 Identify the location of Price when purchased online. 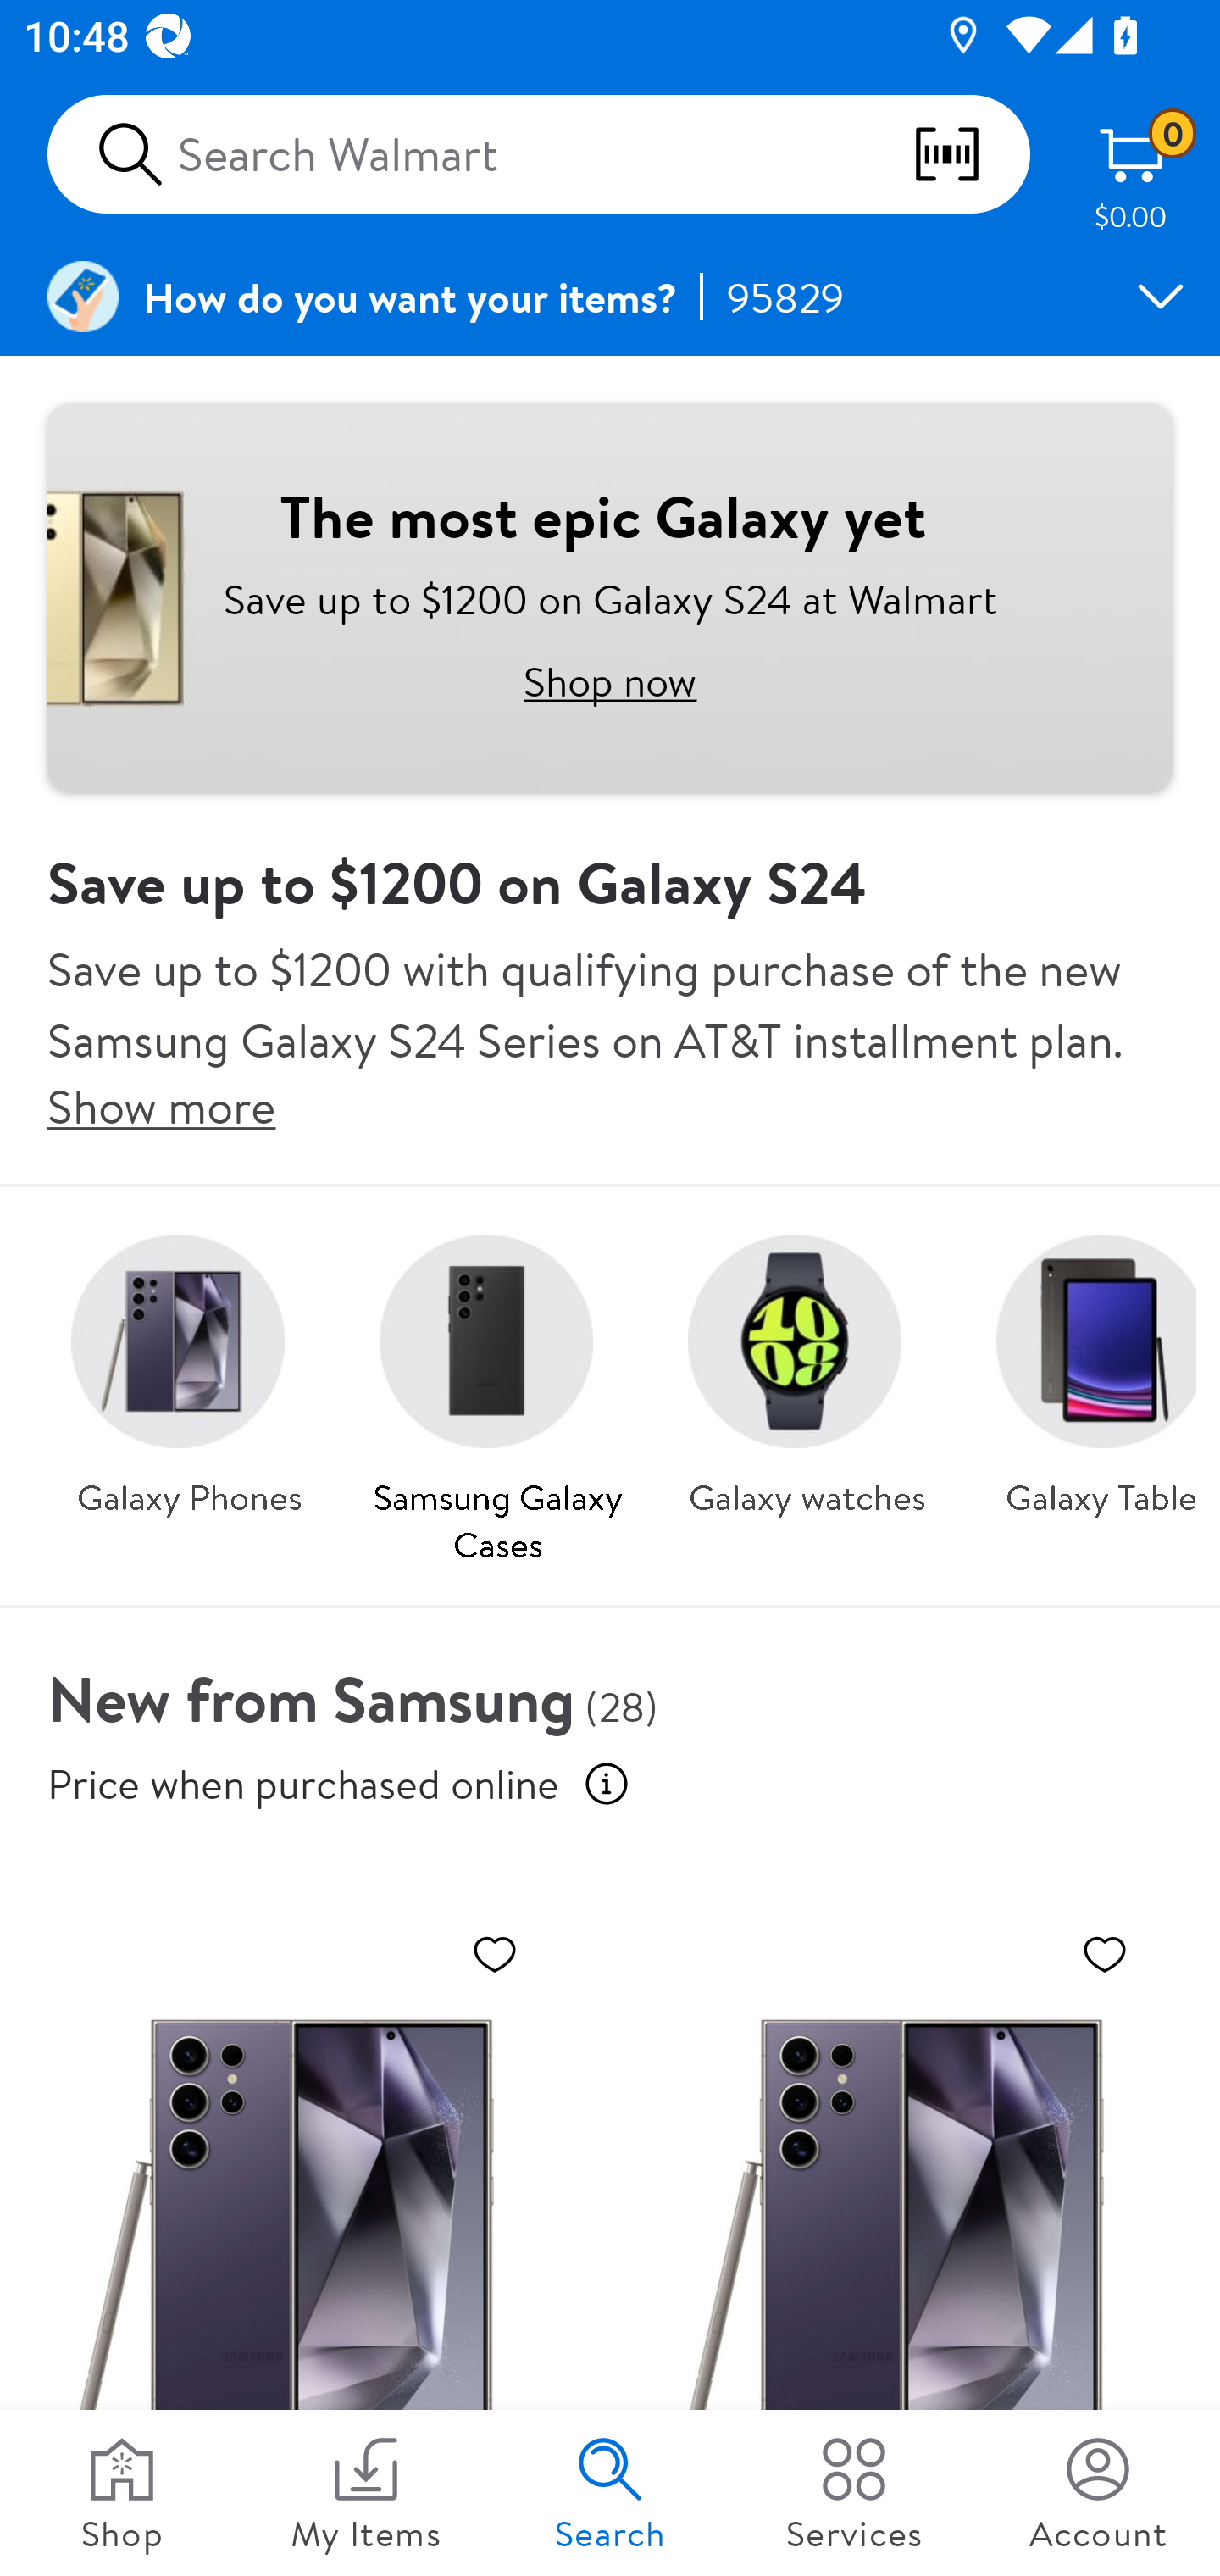
(607, 1784).